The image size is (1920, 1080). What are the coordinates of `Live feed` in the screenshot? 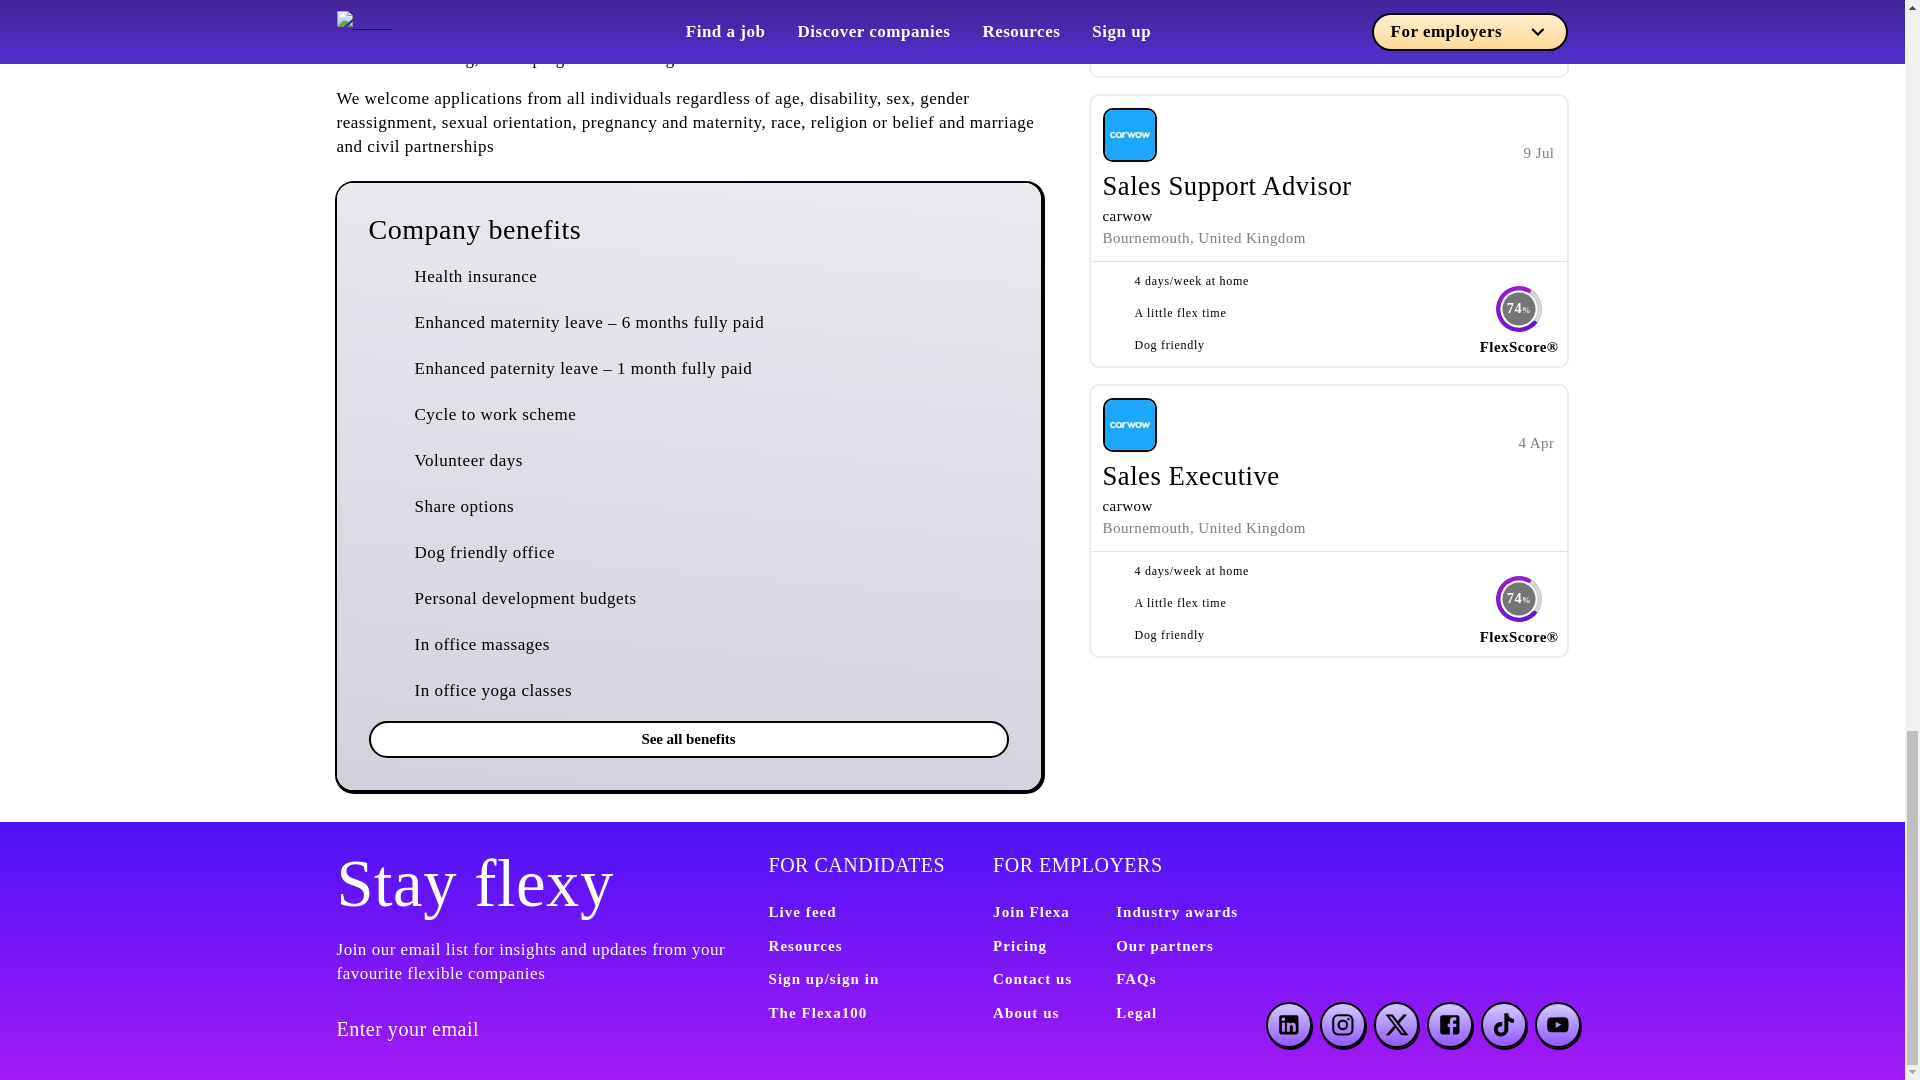 It's located at (802, 912).